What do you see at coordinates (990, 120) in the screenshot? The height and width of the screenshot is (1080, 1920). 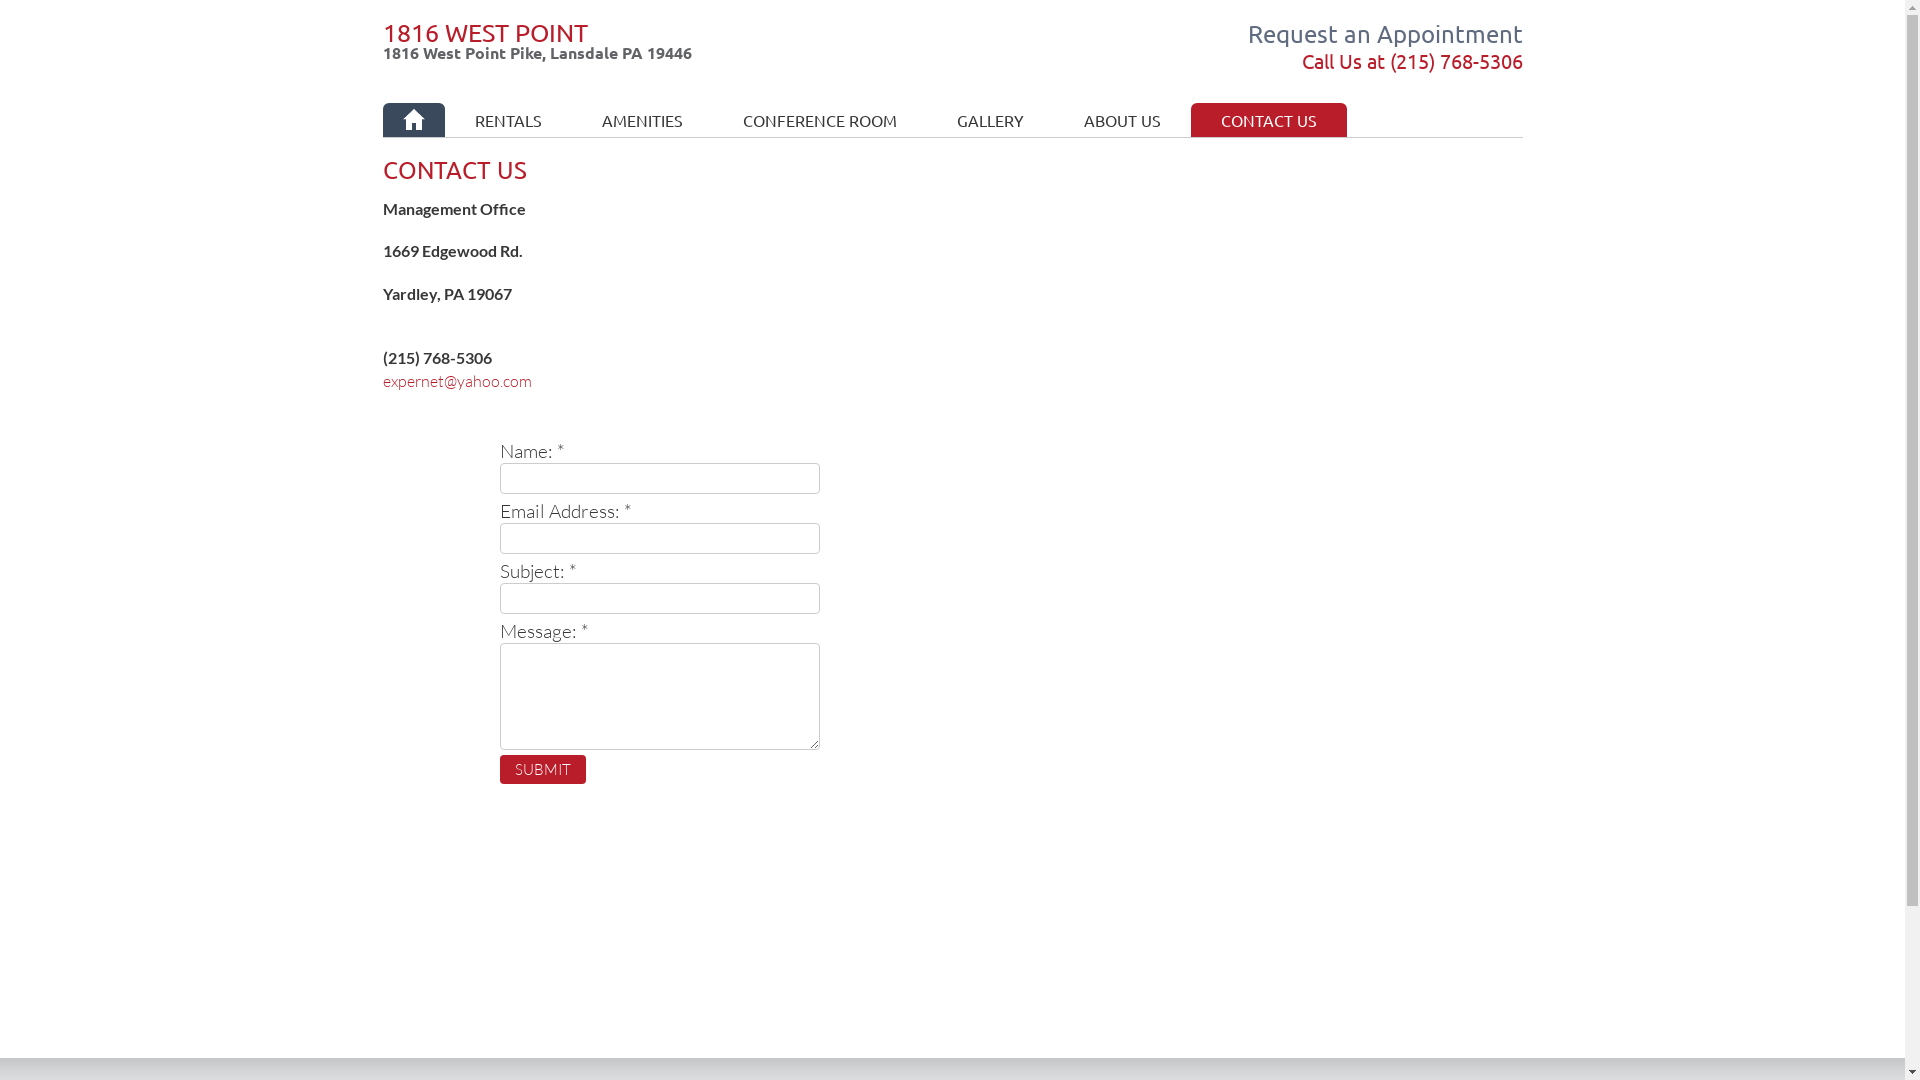 I see `GALLERY` at bounding box center [990, 120].